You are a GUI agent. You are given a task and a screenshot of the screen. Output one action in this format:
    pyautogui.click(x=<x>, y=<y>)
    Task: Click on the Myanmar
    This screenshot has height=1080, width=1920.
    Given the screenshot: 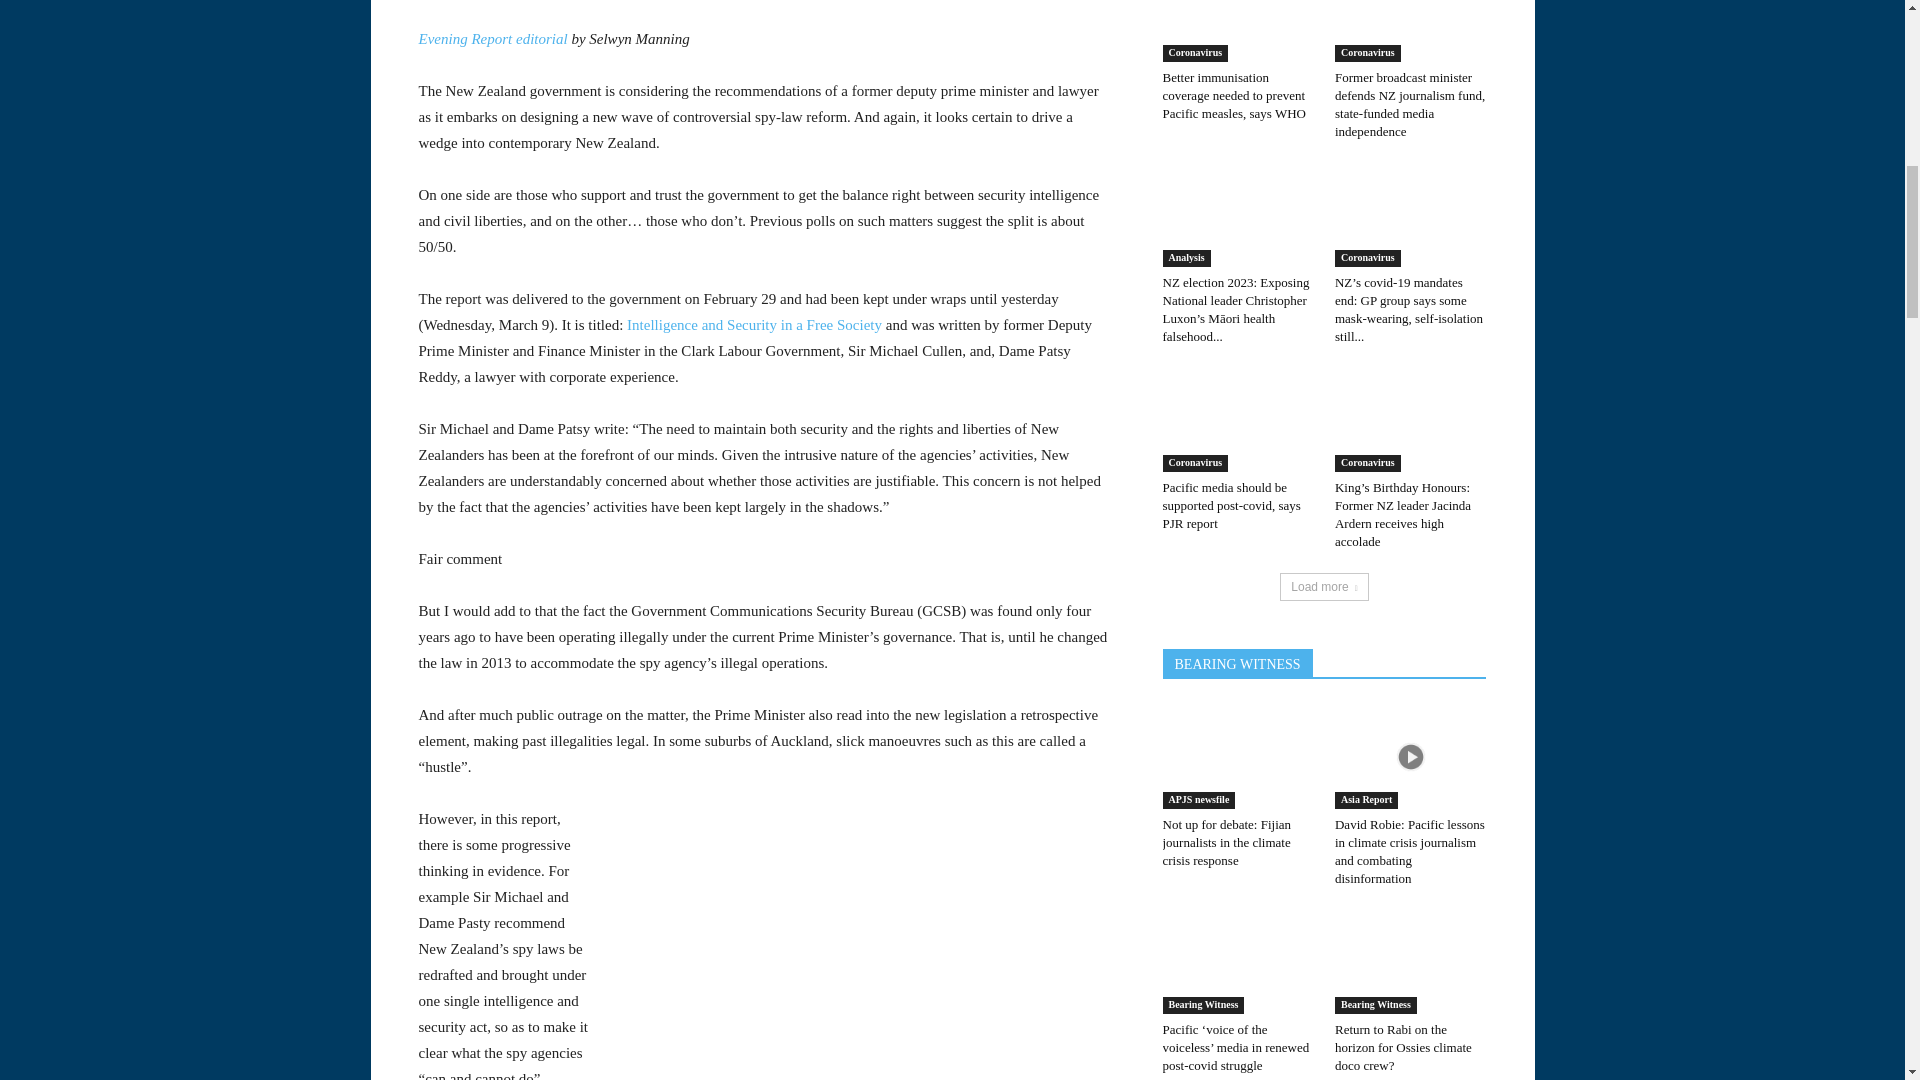 What is the action you would take?
    pyautogui.click(x=185, y=464)
    